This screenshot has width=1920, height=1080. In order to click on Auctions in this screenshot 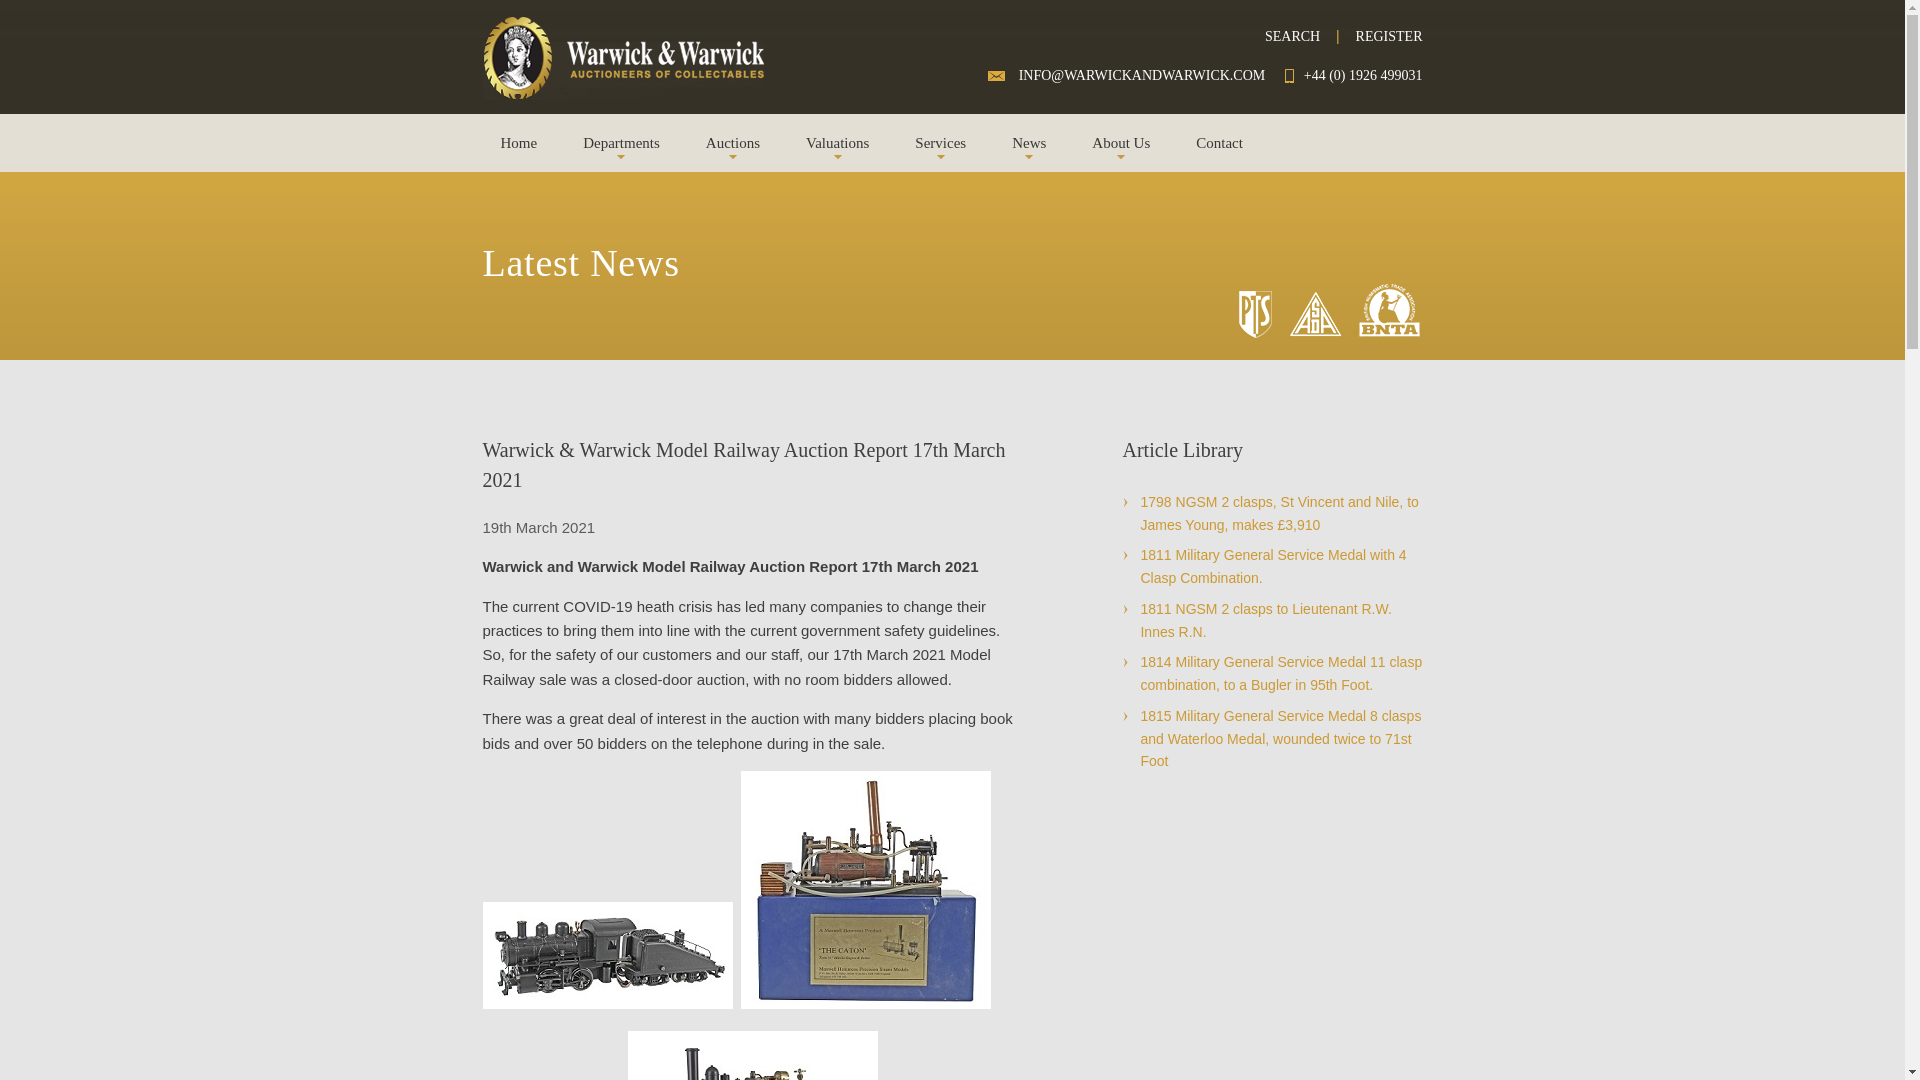, I will do `click(733, 142)`.